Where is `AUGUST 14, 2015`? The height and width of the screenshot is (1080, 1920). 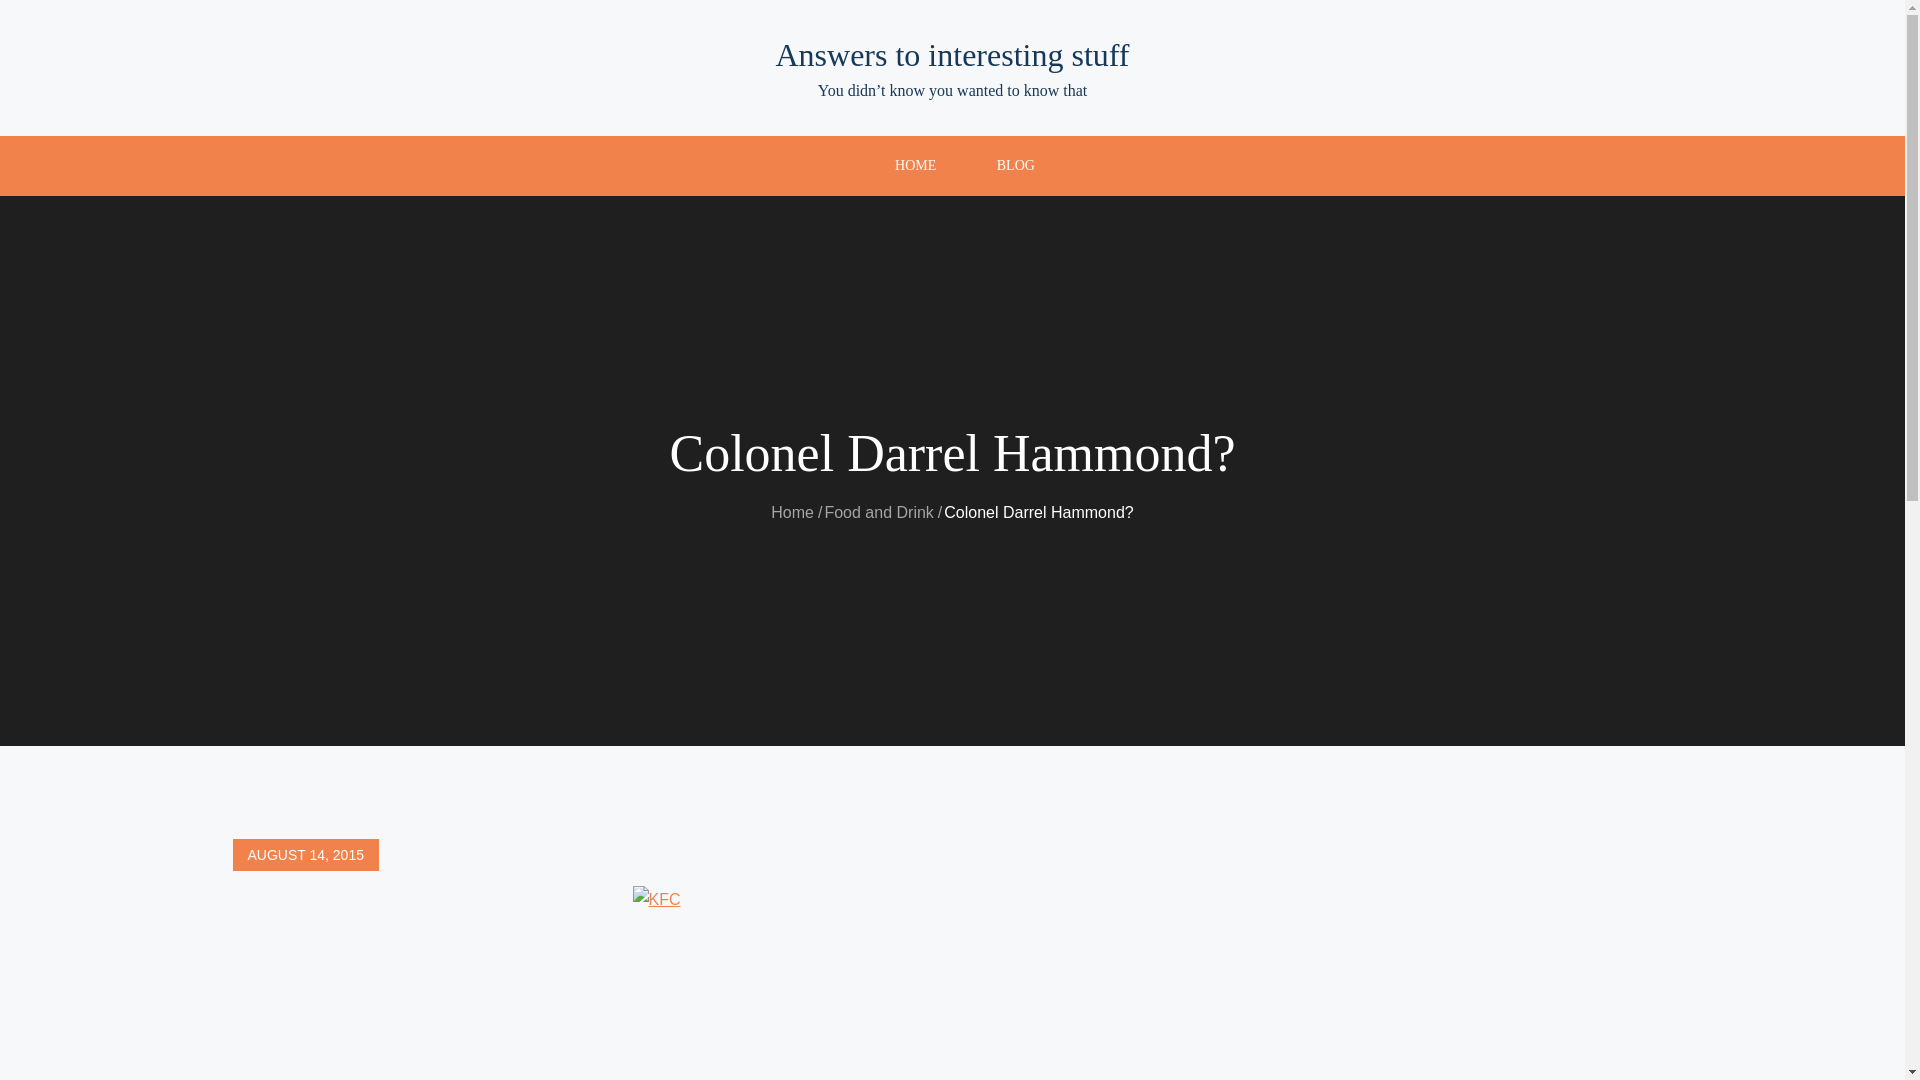 AUGUST 14, 2015 is located at coordinates (305, 854).